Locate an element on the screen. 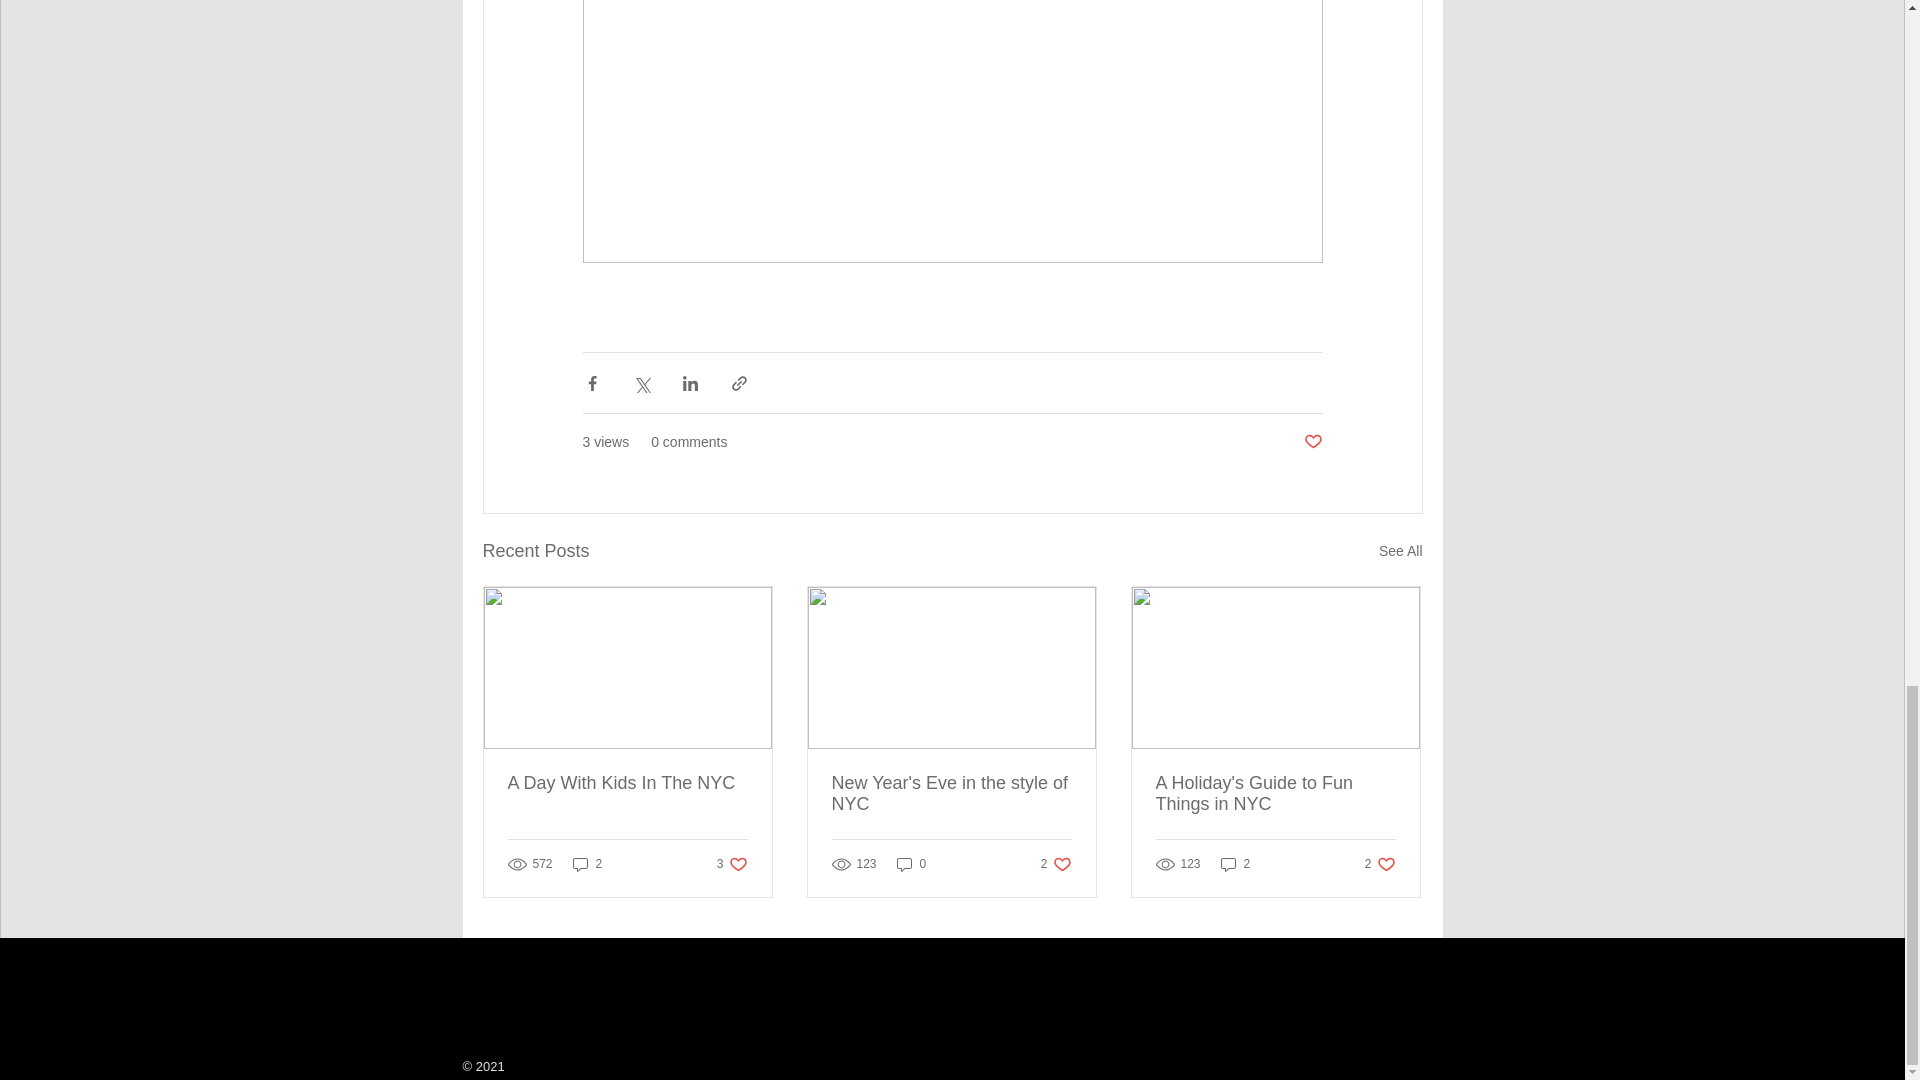 The image size is (1920, 1080). A Day With Kids In The NYC is located at coordinates (628, 783).